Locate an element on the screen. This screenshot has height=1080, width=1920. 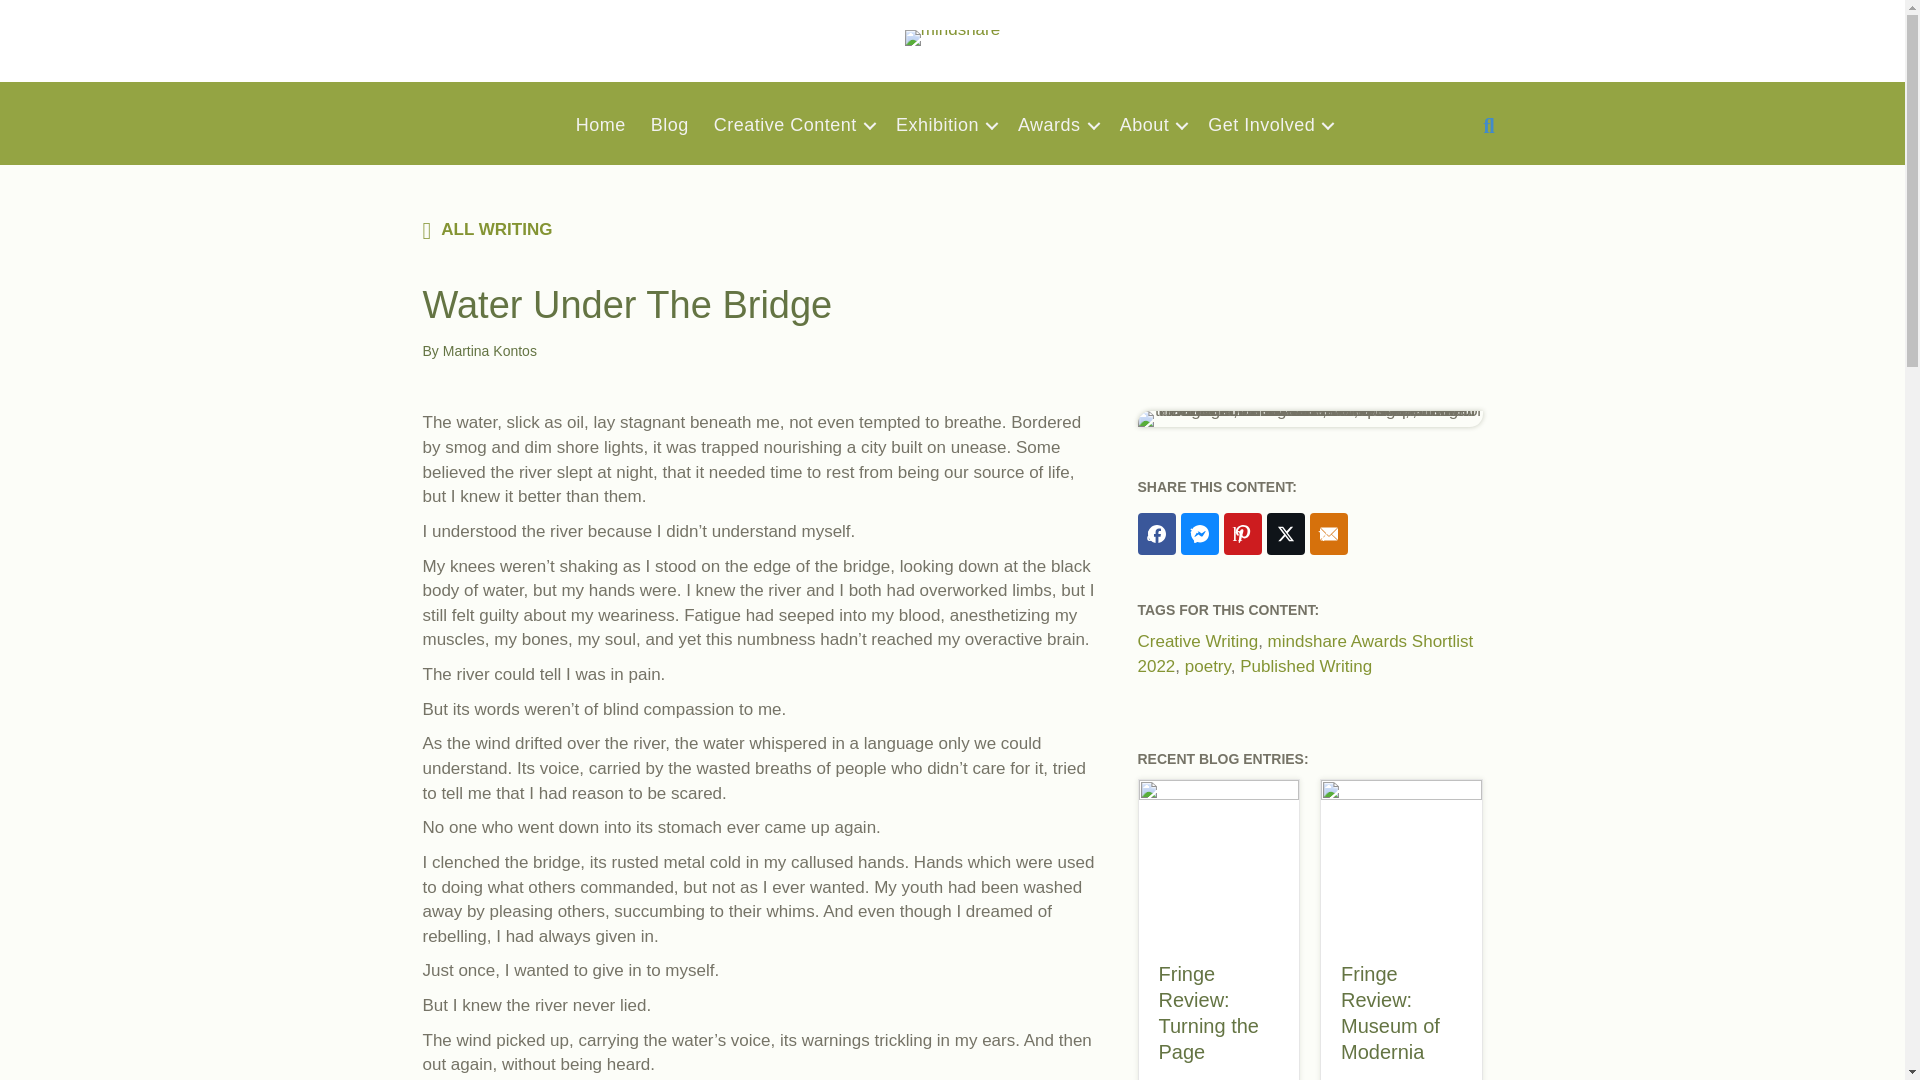
mindshare Awards Shortlist 2022 is located at coordinates (1306, 654).